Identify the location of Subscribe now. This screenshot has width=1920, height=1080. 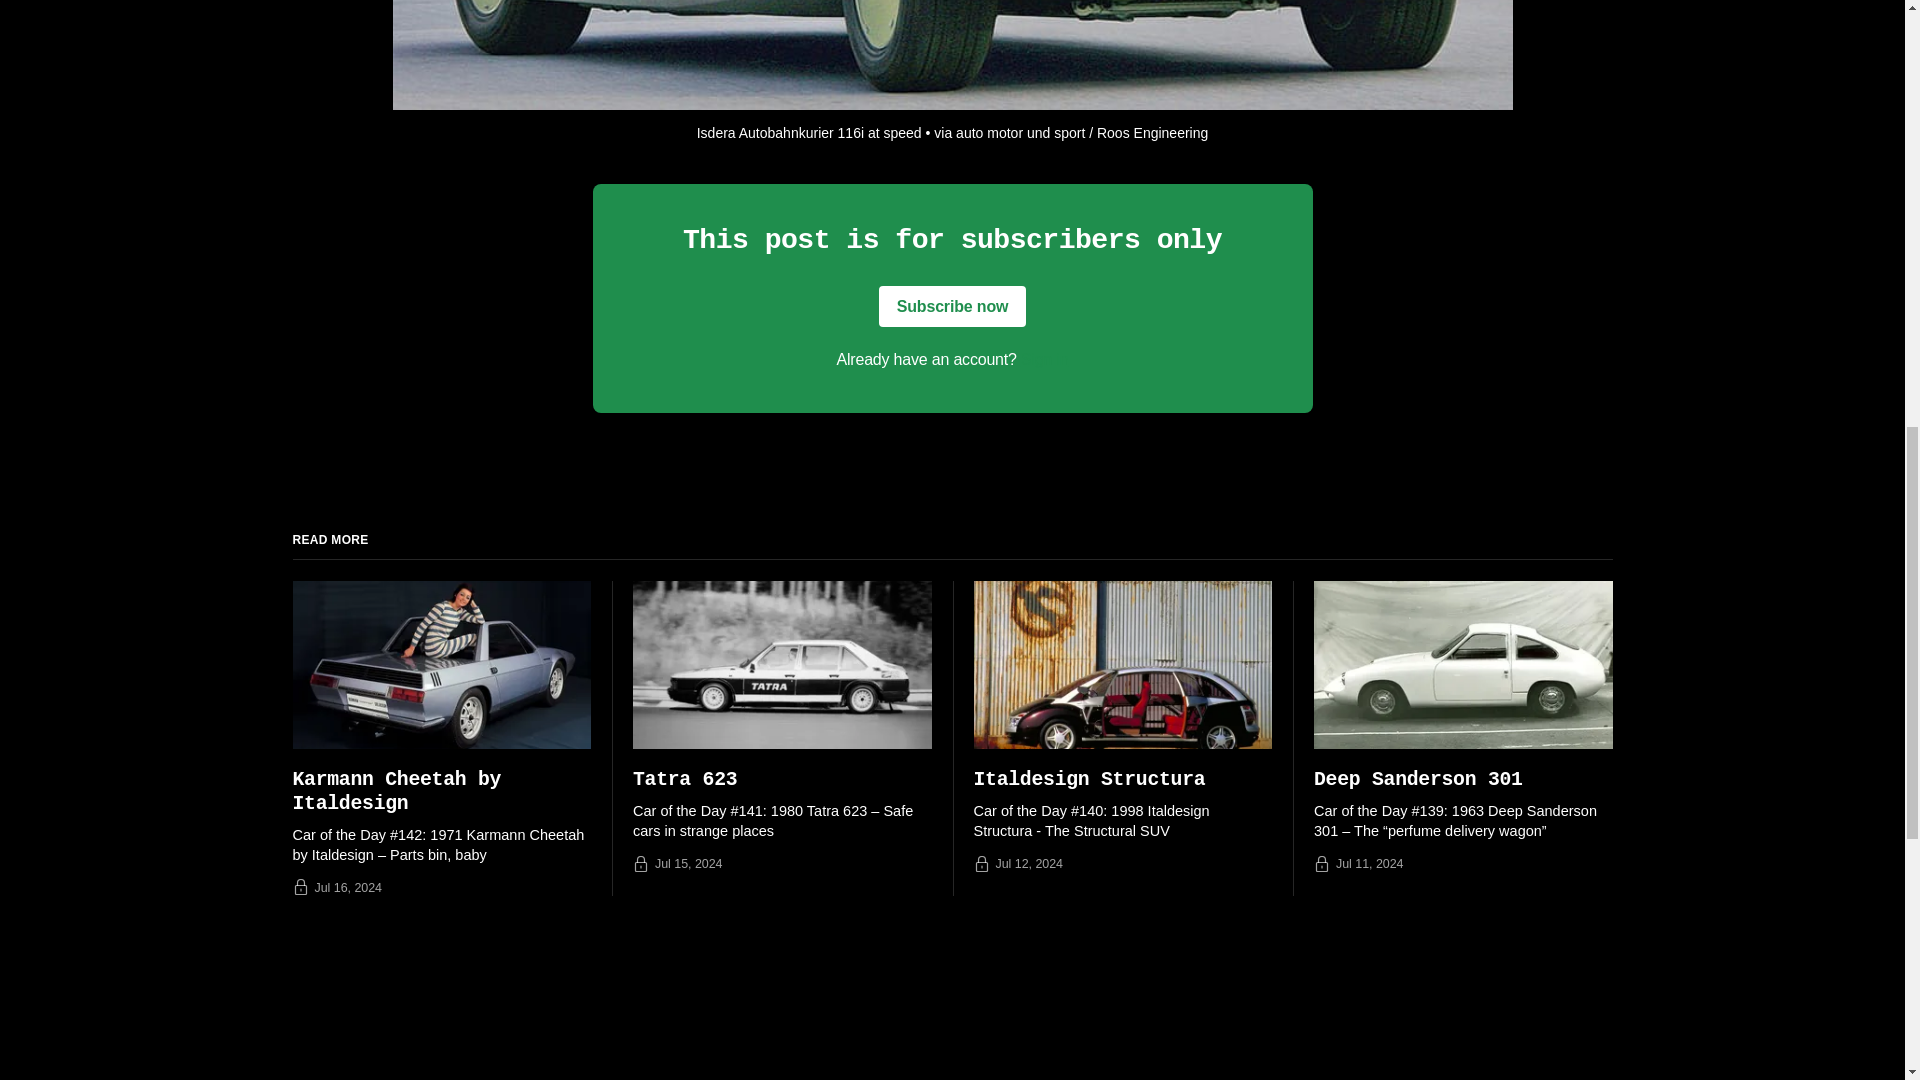
(953, 307).